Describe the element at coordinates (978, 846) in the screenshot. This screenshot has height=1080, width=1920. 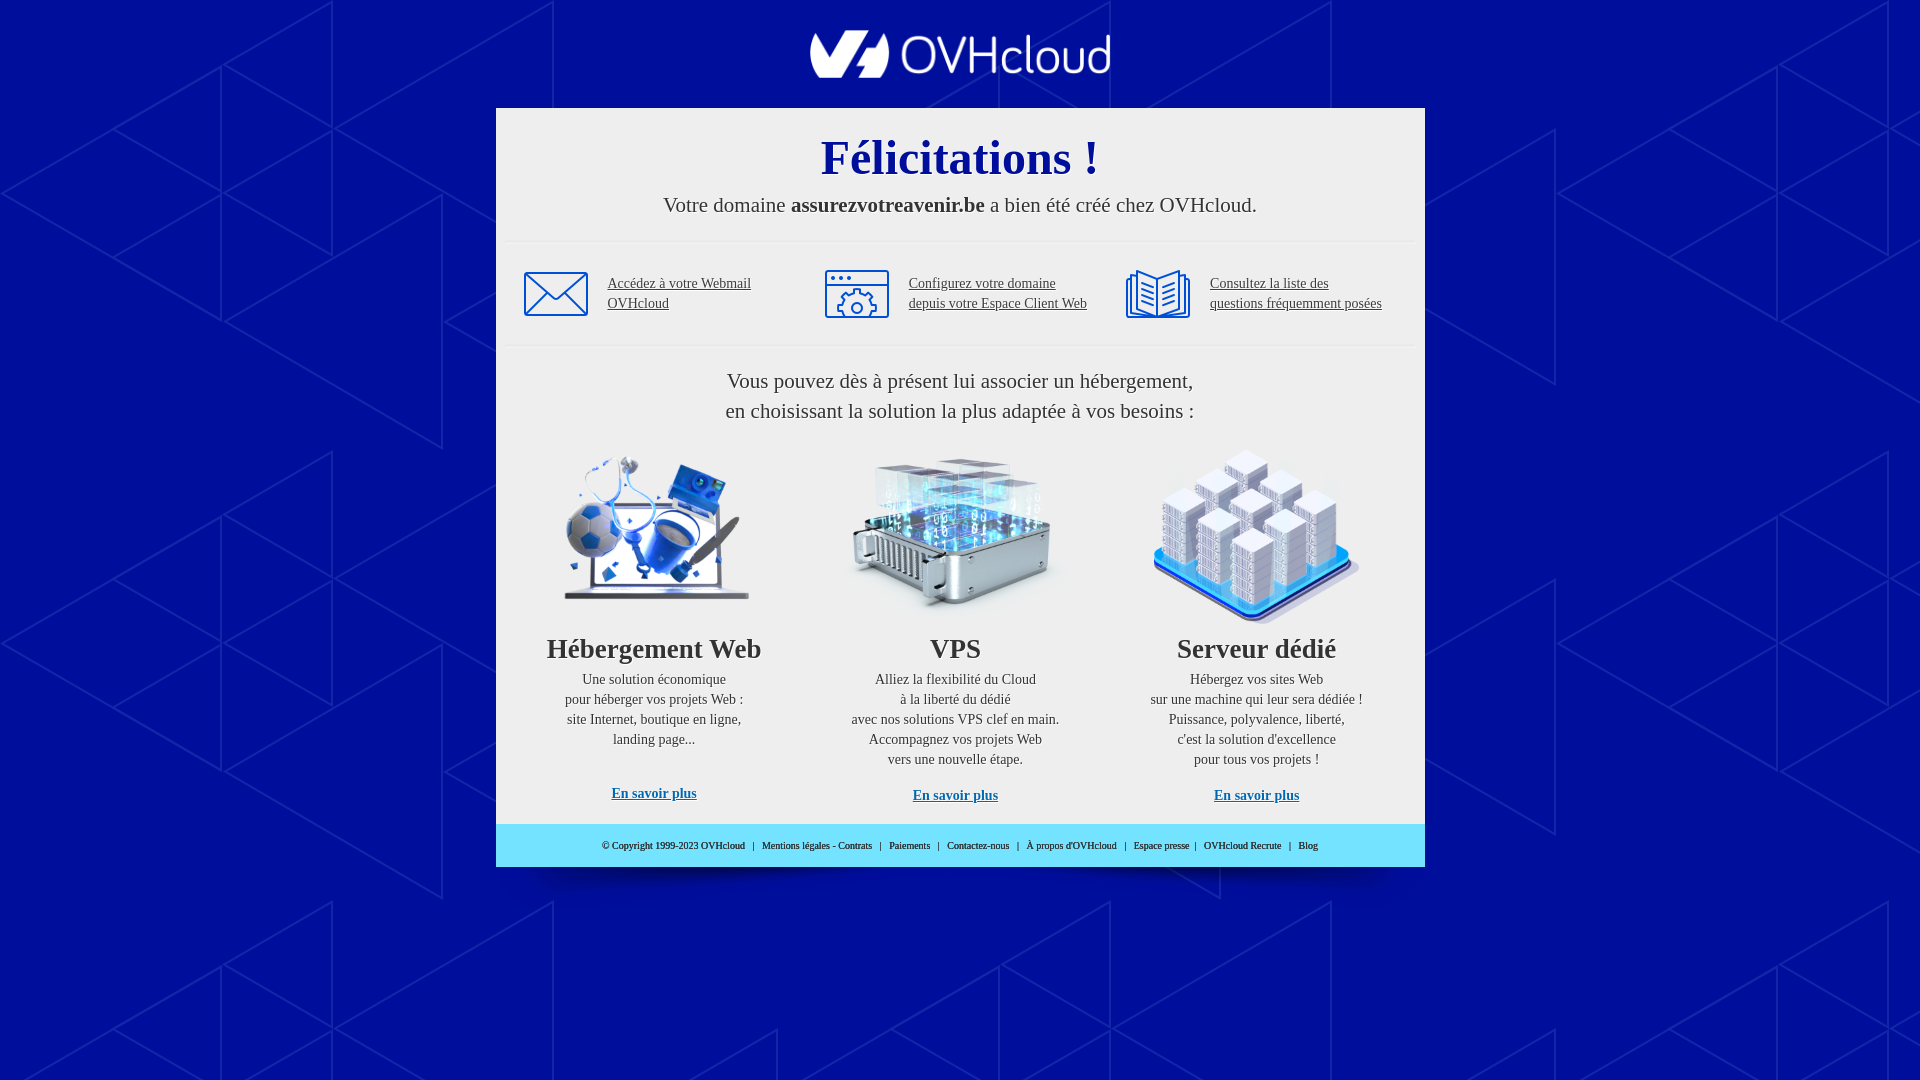
I see `Contactez-nous` at that location.